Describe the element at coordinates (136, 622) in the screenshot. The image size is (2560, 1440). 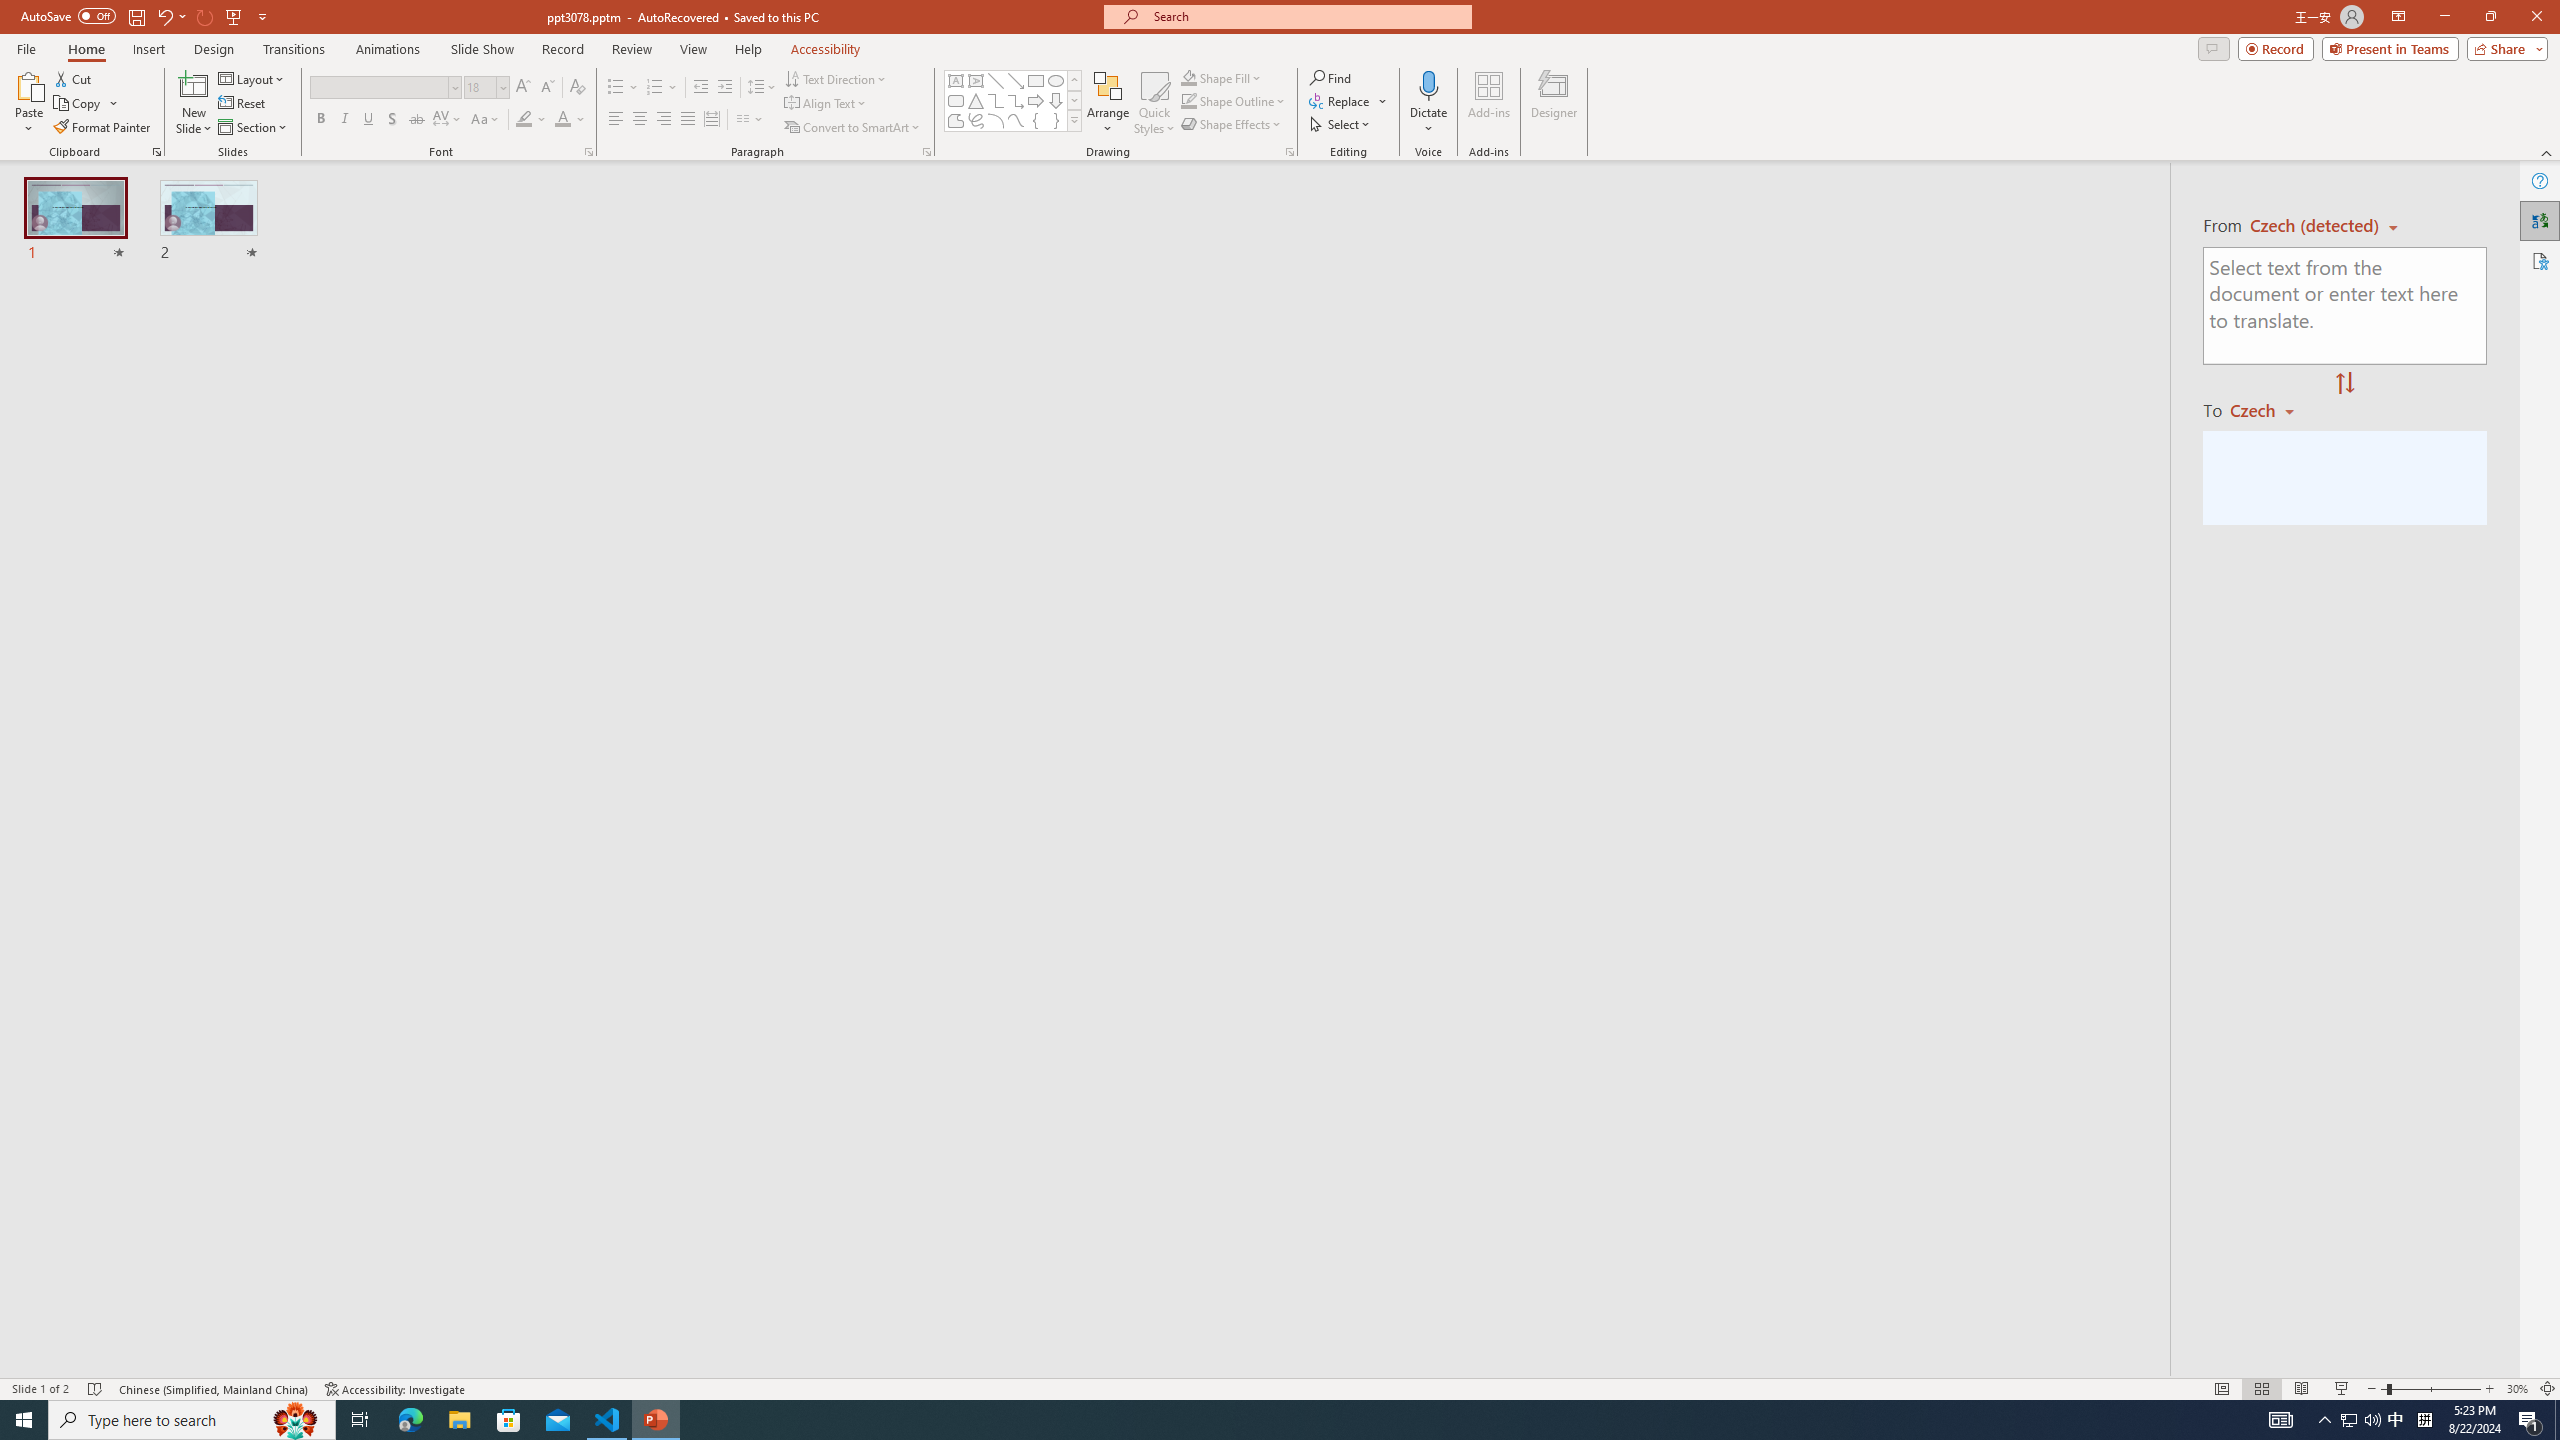
I see `Run and Debug (Ctrl+Shift+D)` at that location.